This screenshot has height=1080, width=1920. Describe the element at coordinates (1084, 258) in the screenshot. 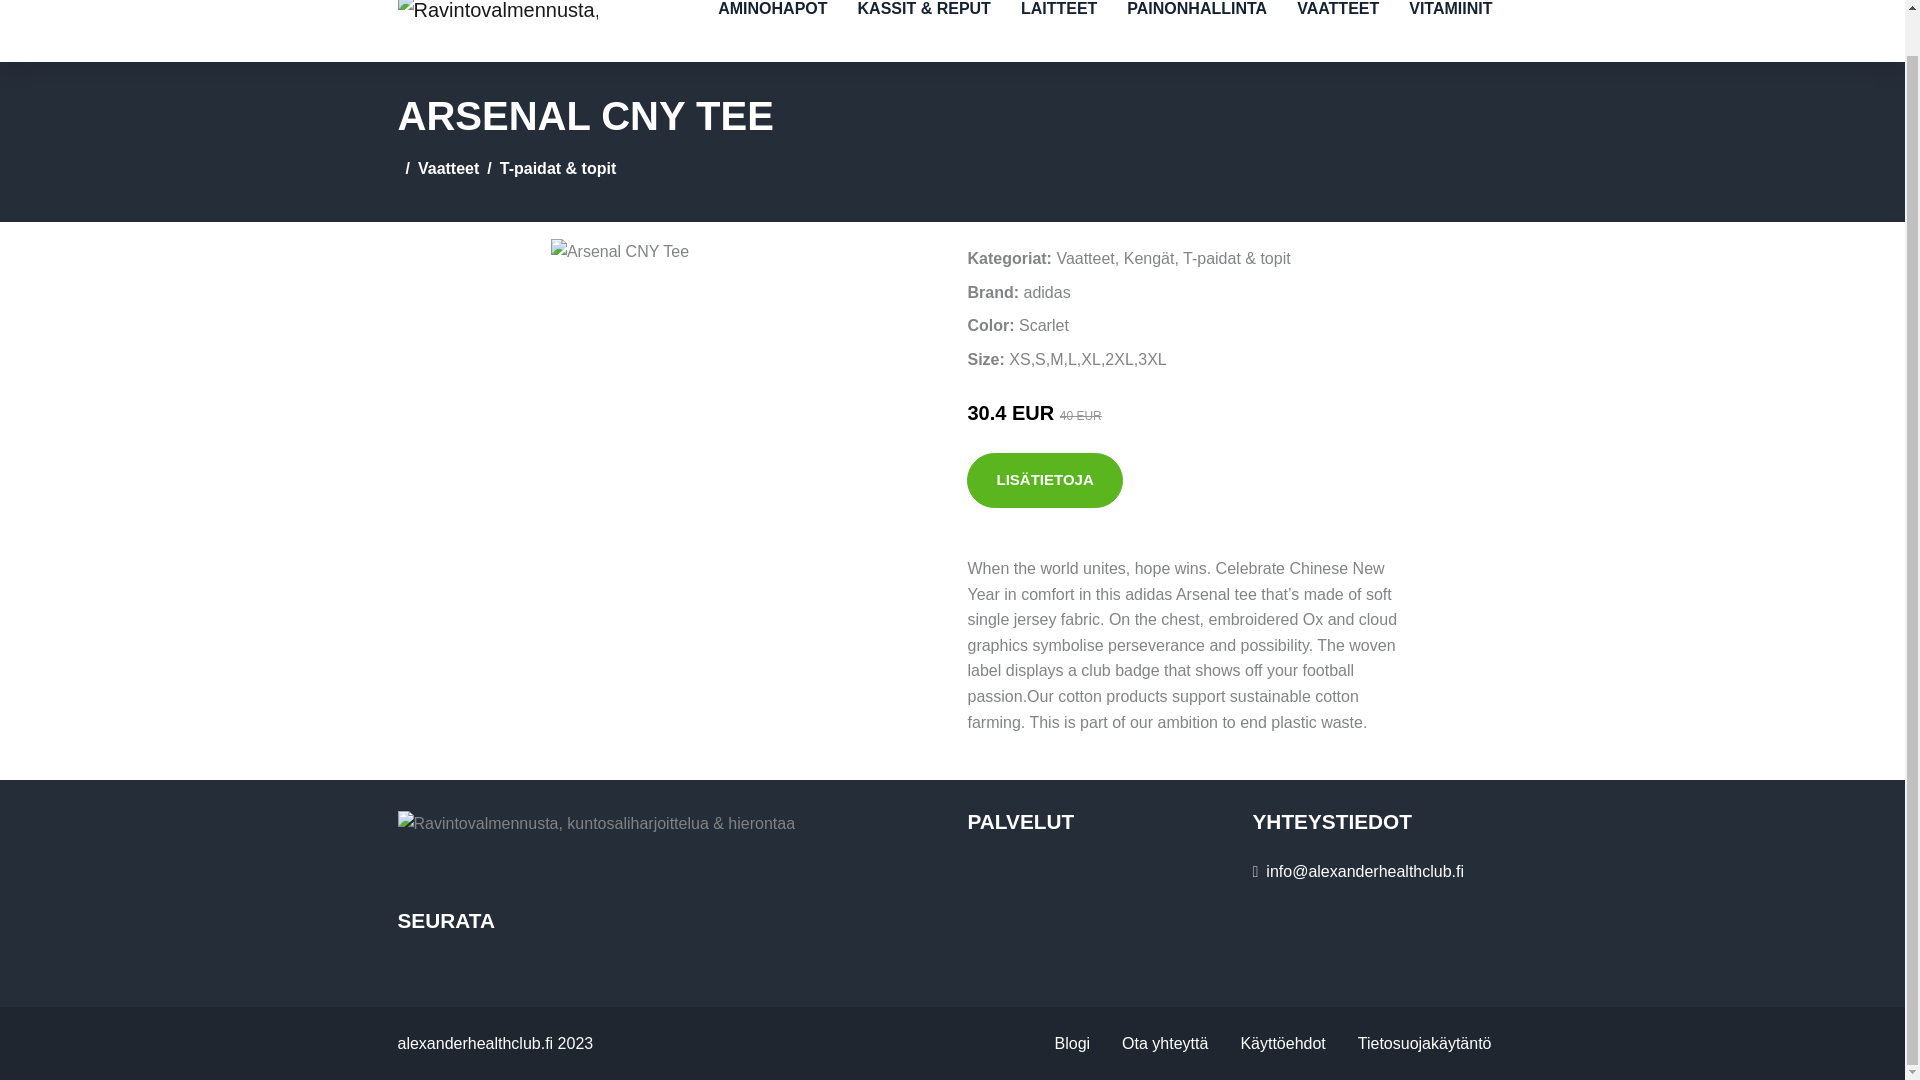

I see `Vaatteet` at that location.